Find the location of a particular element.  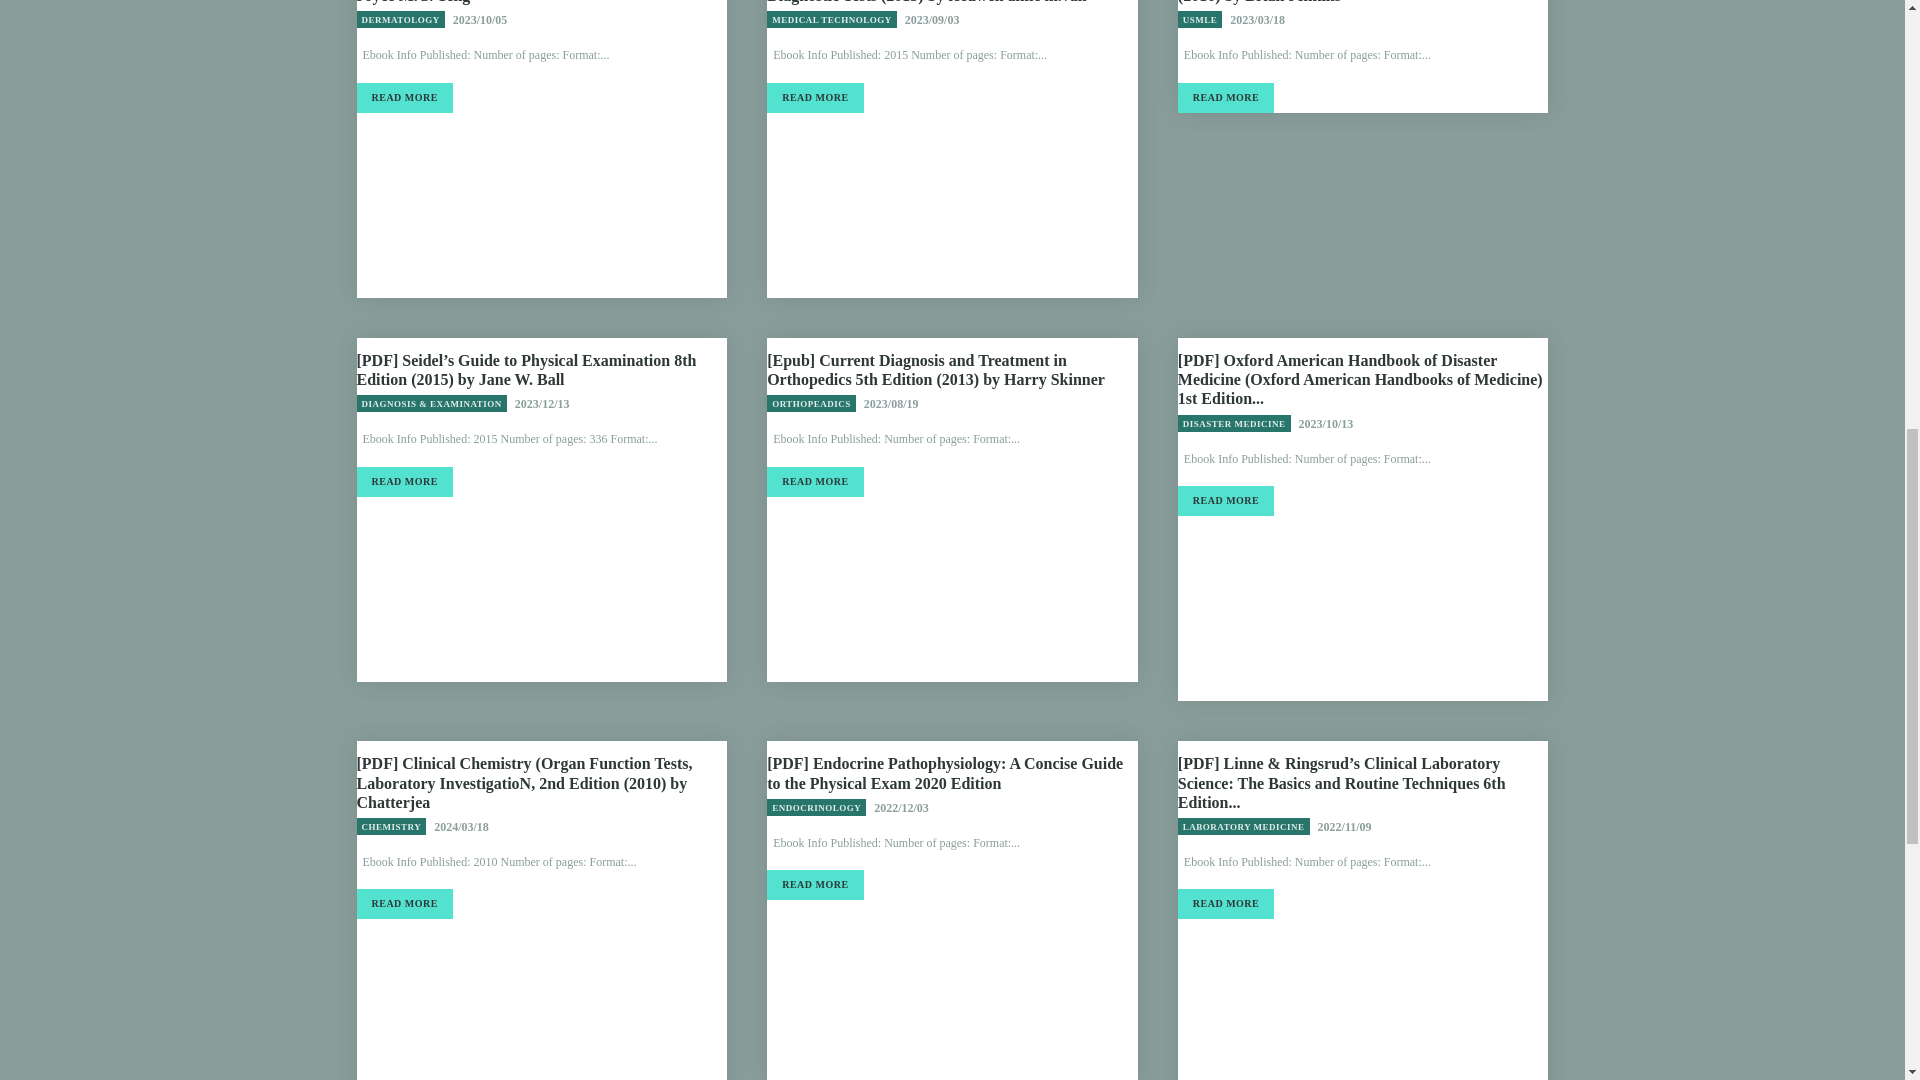

Read more is located at coordinates (814, 481).